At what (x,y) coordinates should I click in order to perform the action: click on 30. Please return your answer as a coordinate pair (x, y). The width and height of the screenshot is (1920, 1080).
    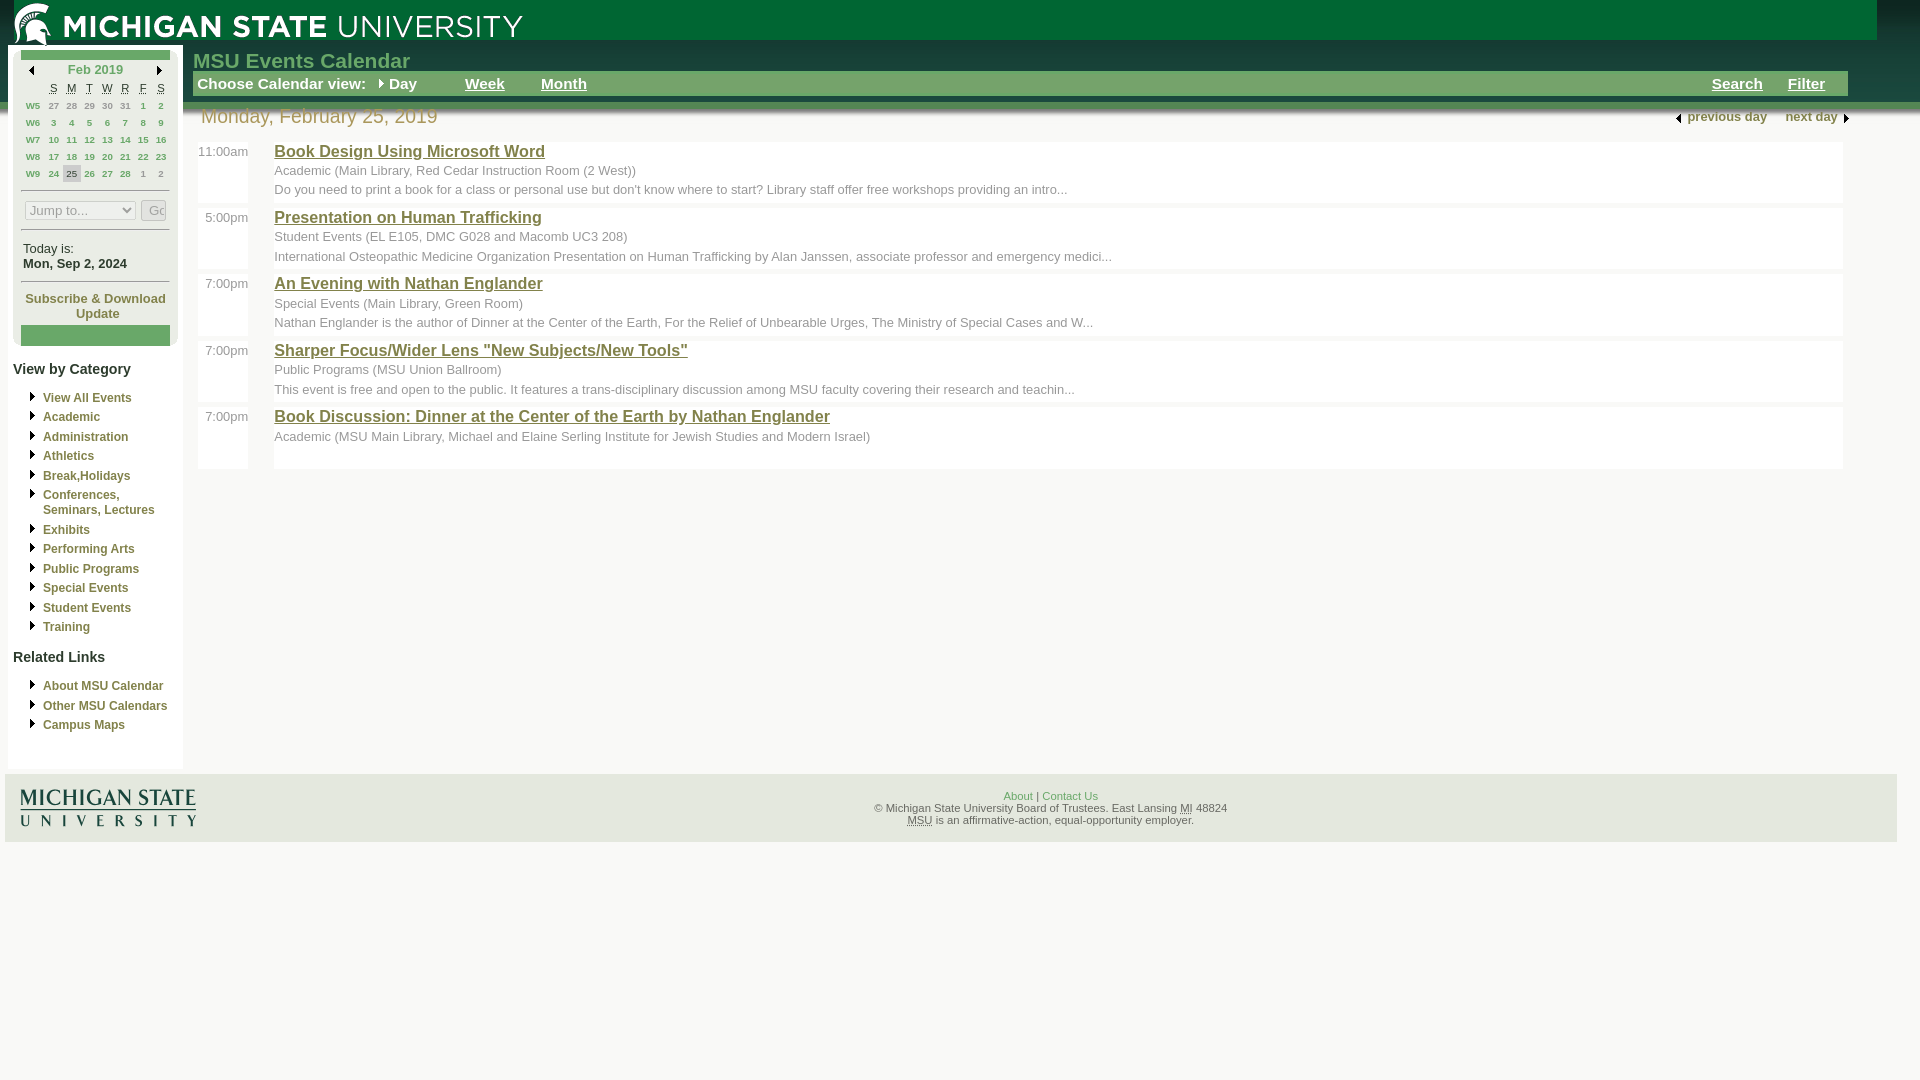
    Looking at the image, I should click on (107, 106).